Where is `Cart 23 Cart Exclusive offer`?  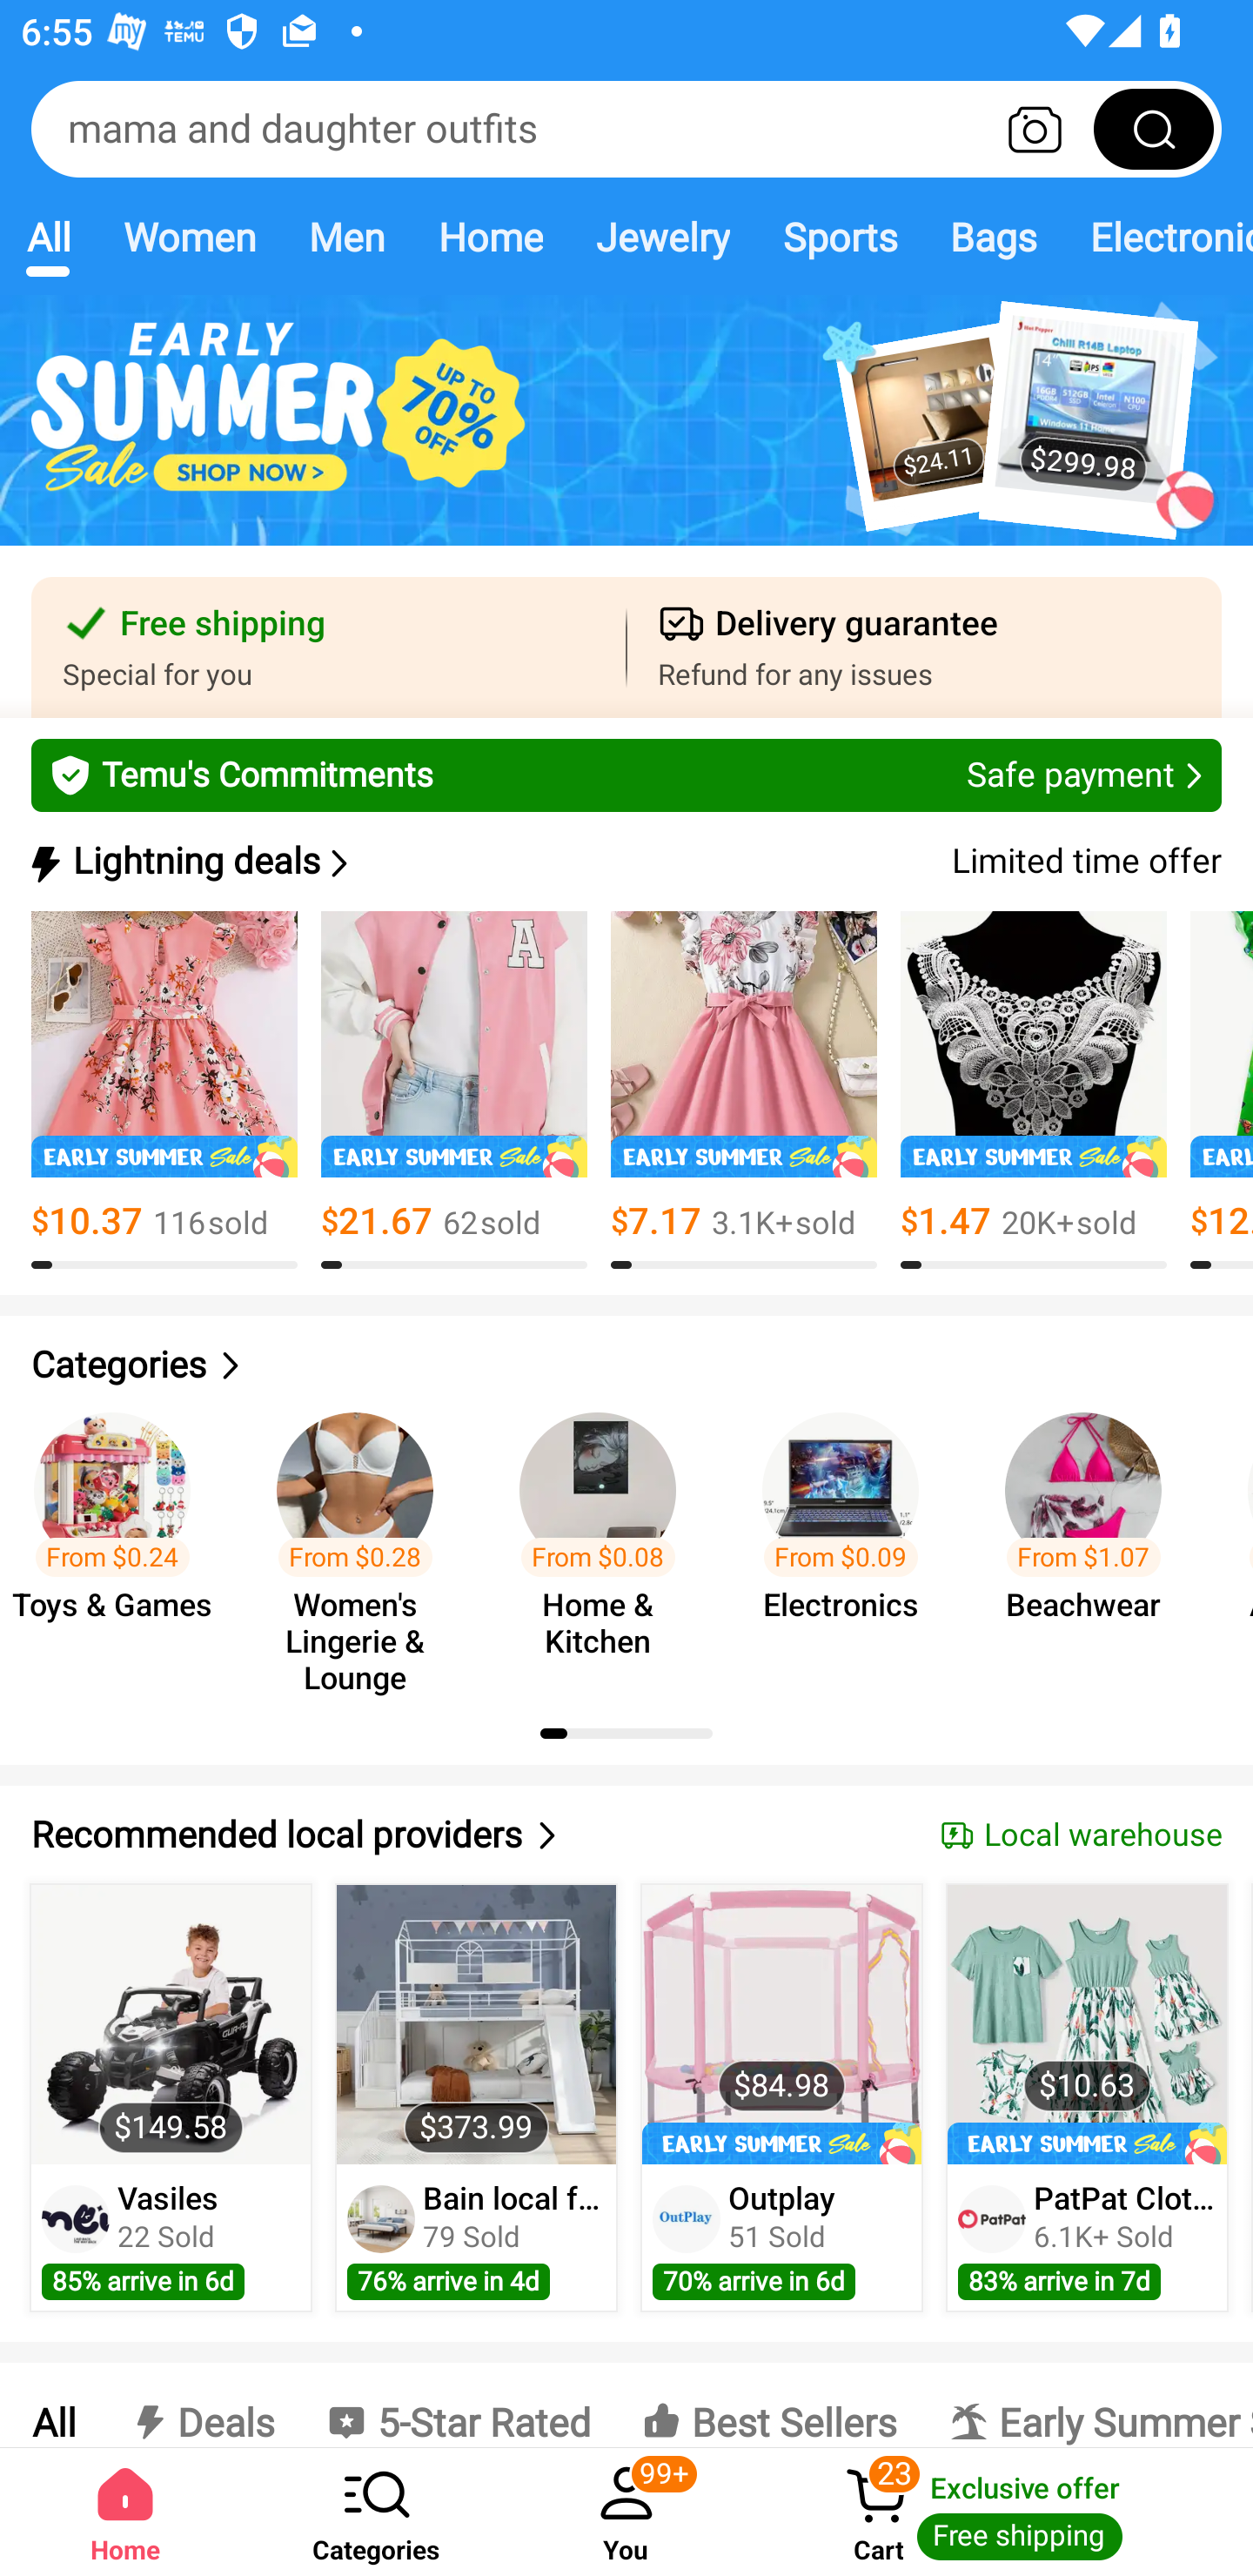 Cart 23 Cart Exclusive offer is located at coordinates (1002, 2512).